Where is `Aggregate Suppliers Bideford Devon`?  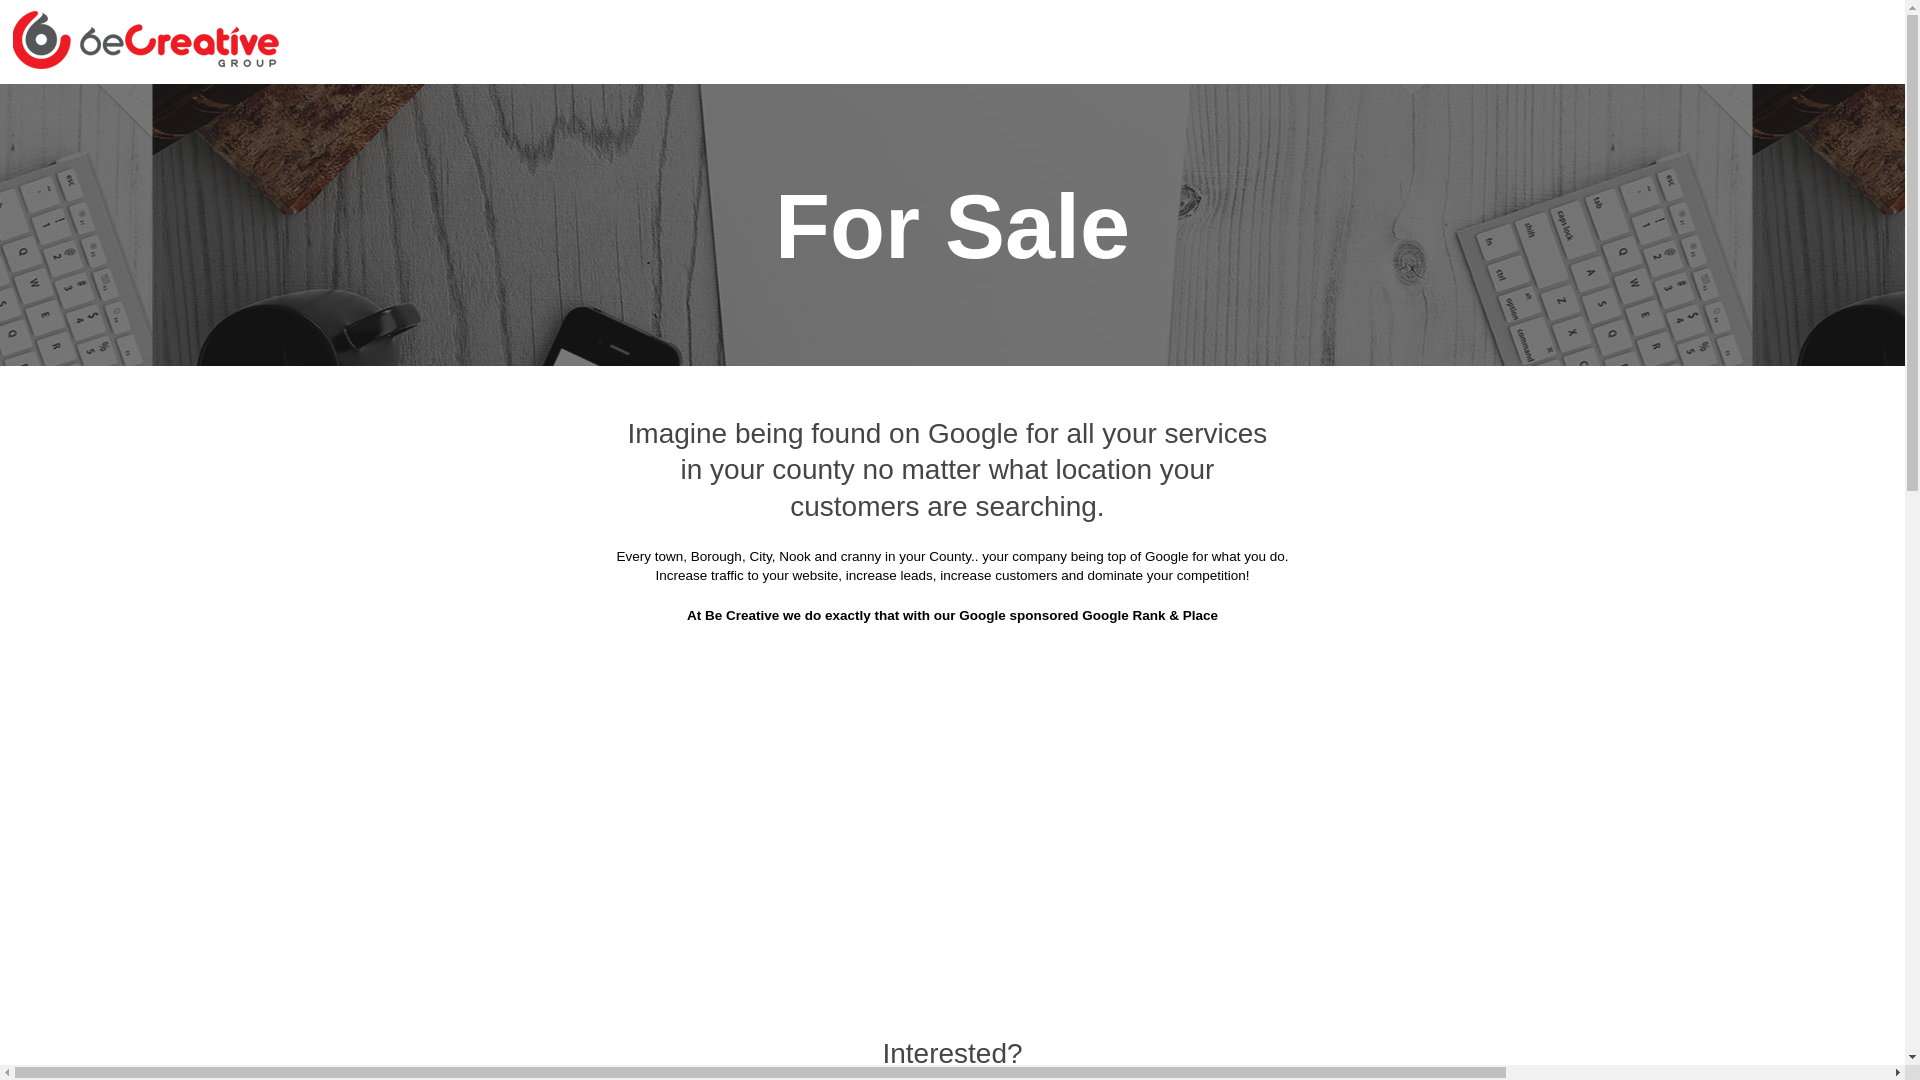 Aggregate Suppliers Bideford Devon is located at coordinates (814, 159).